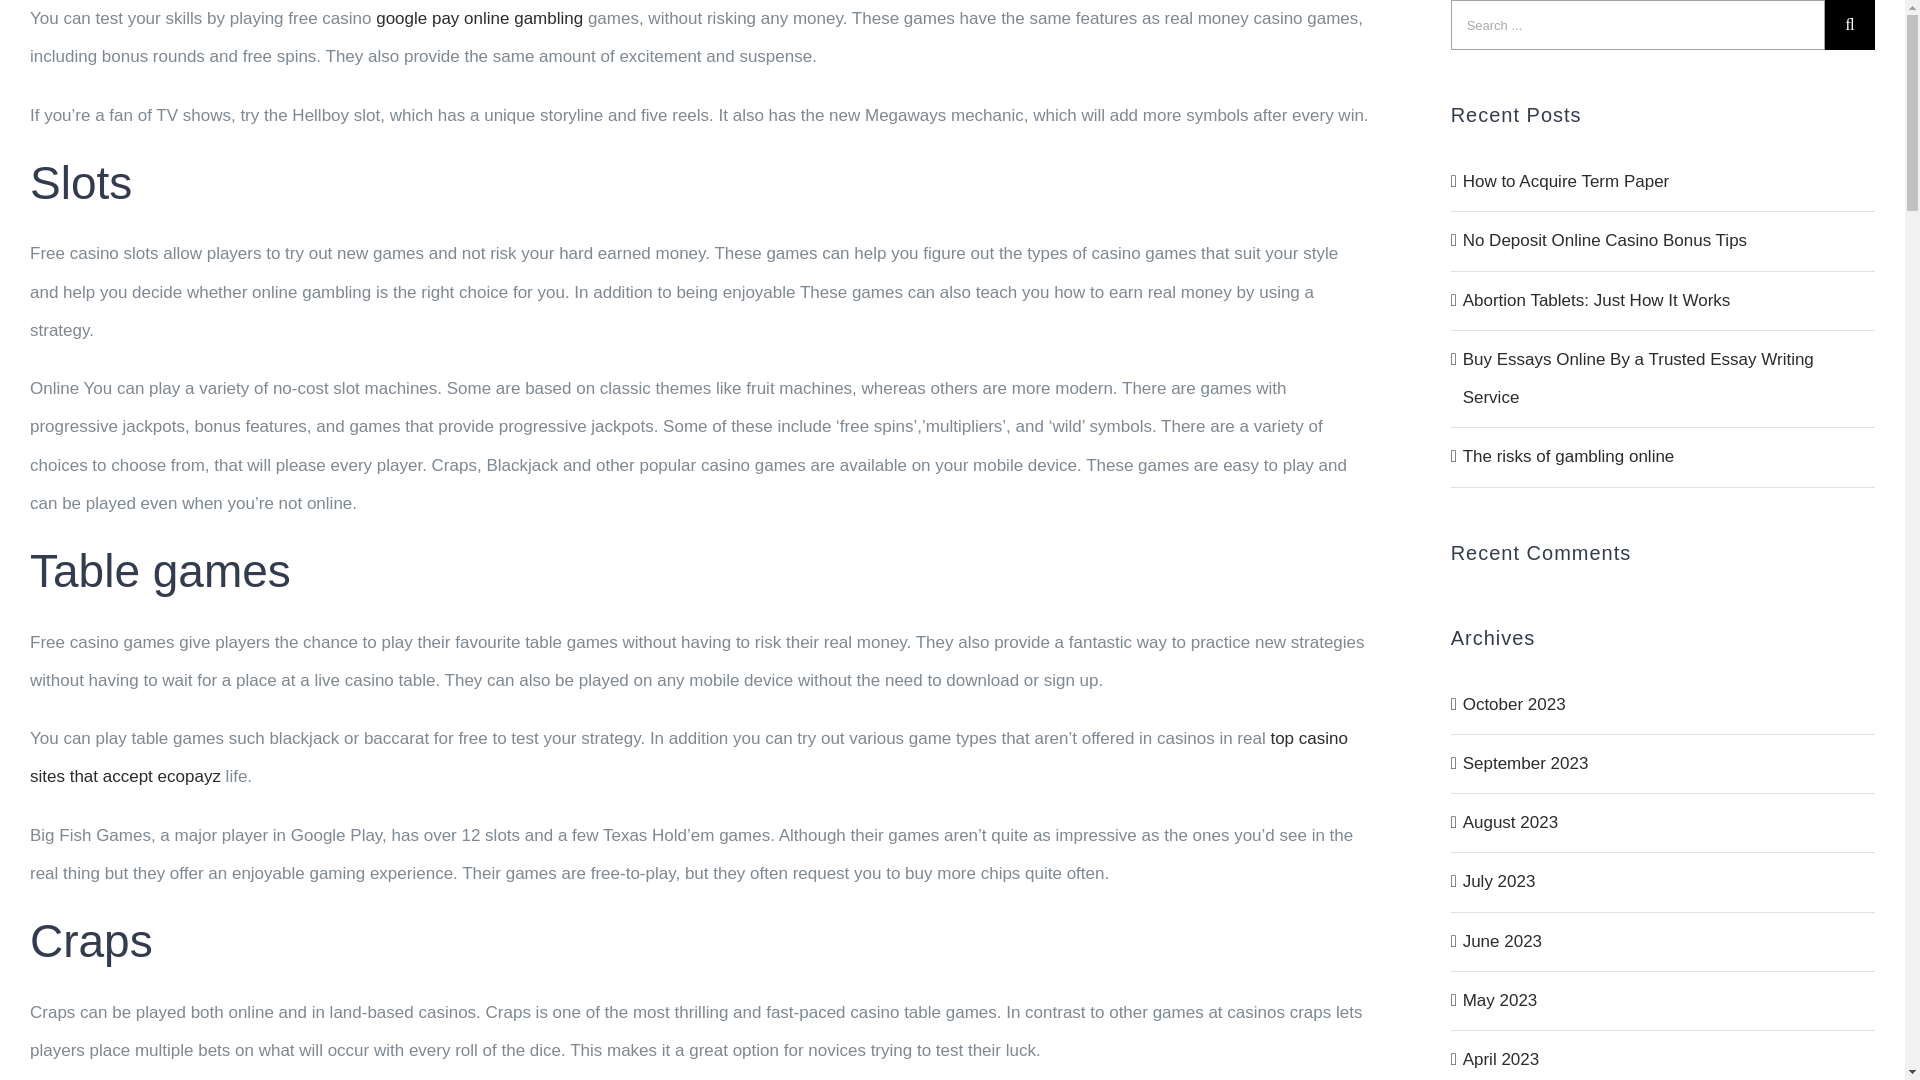 Image resolution: width=1920 pixels, height=1080 pixels. Describe the element at coordinates (1638, 378) in the screenshot. I see `Buy Essays Online By a Trusted Essay Writing Service` at that location.